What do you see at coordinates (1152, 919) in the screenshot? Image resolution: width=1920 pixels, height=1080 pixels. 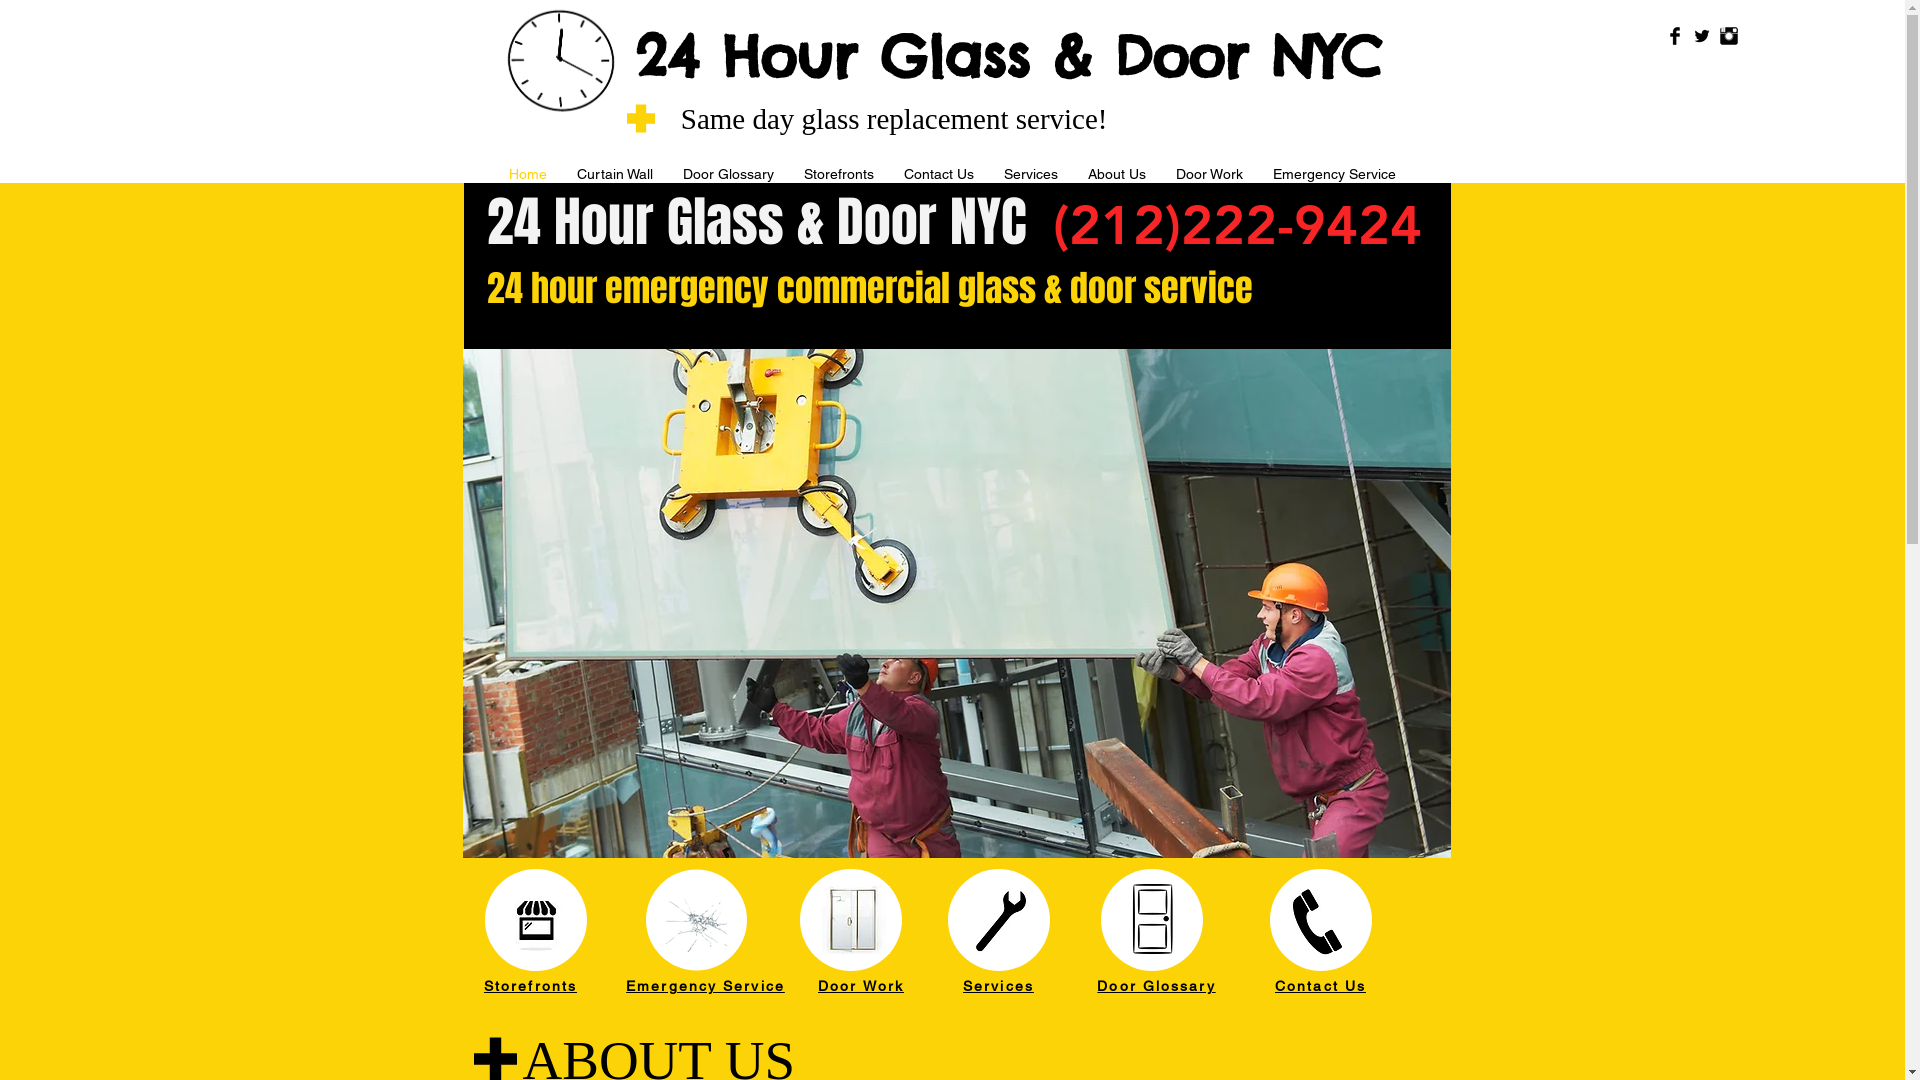 I see `images.png` at bounding box center [1152, 919].